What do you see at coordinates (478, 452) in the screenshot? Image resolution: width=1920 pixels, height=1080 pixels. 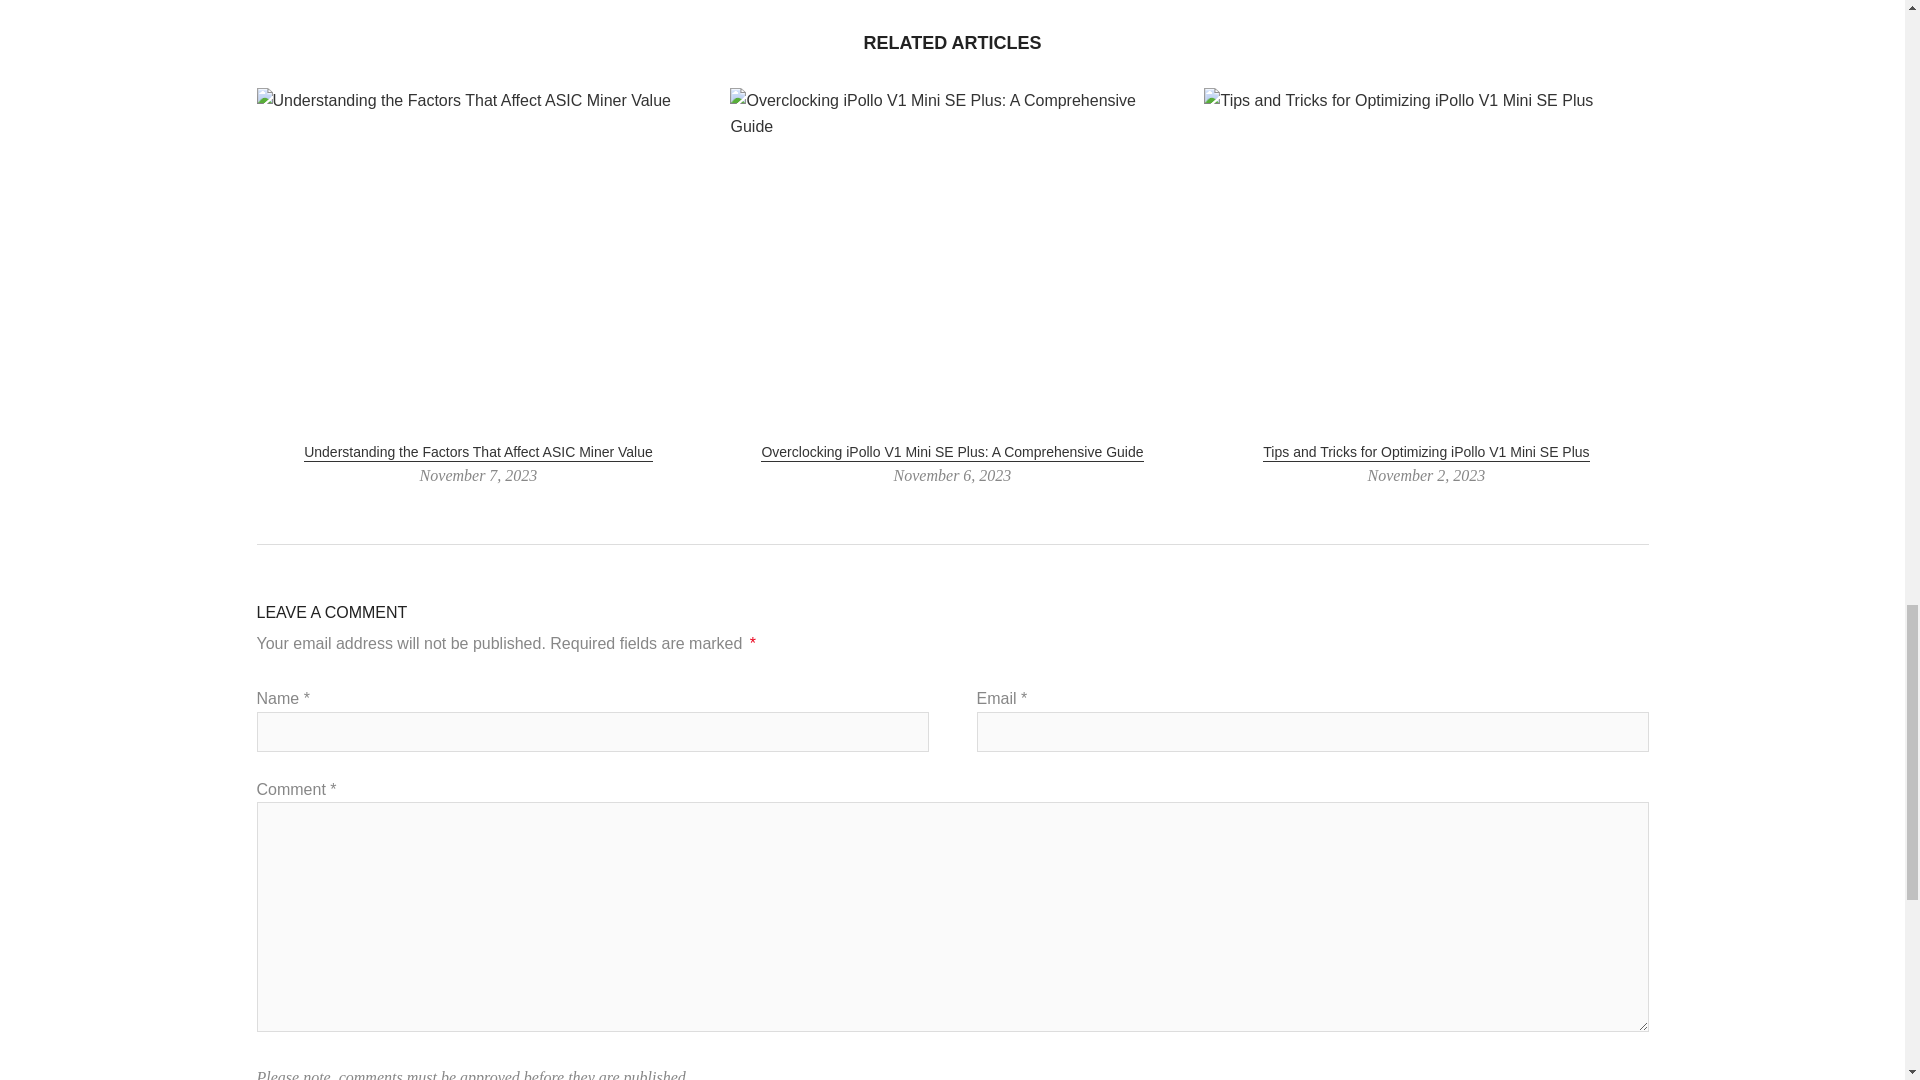 I see `Understanding the Factors That Affect ASIC Miner Value` at bounding box center [478, 452].